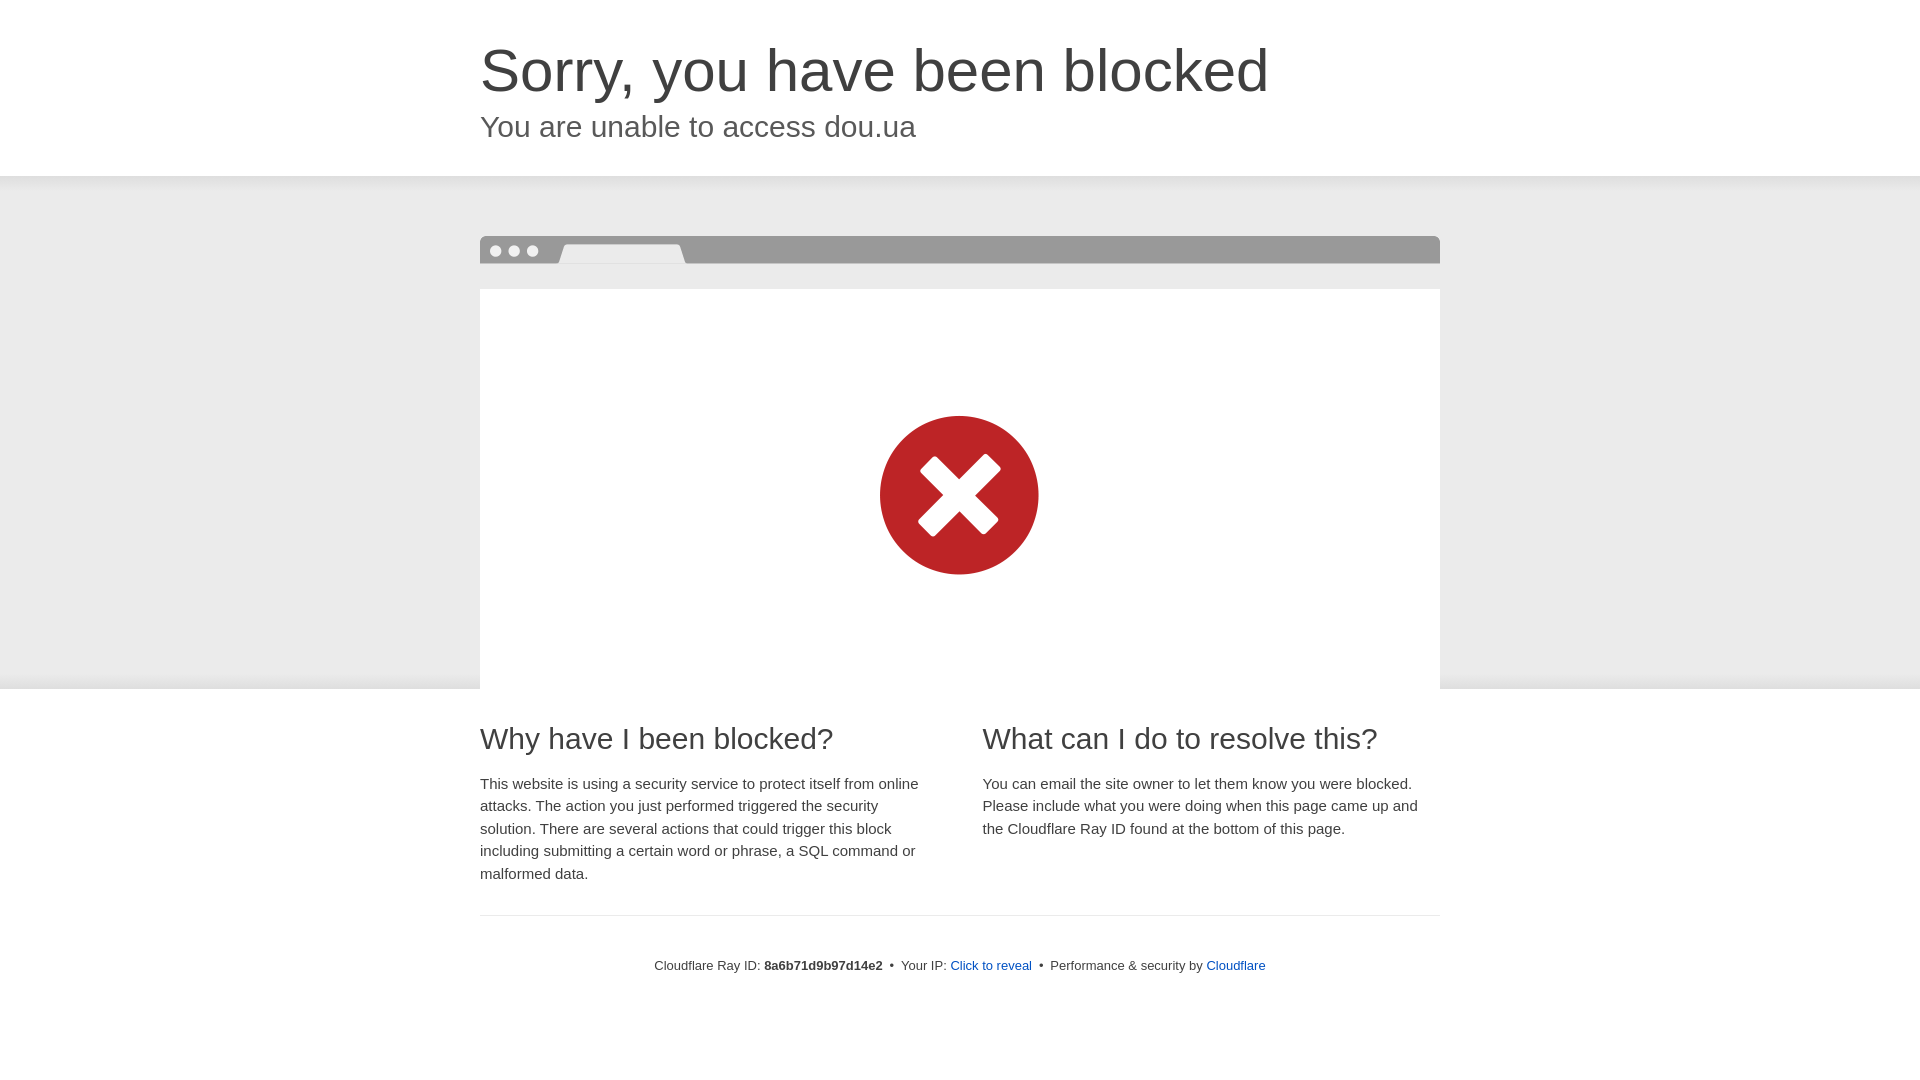 The height and width of the screenshot is (1080, 1920). Describe the element at coordinates (1235, 965) in the screenshot. I see `Cloudflare` at that location.